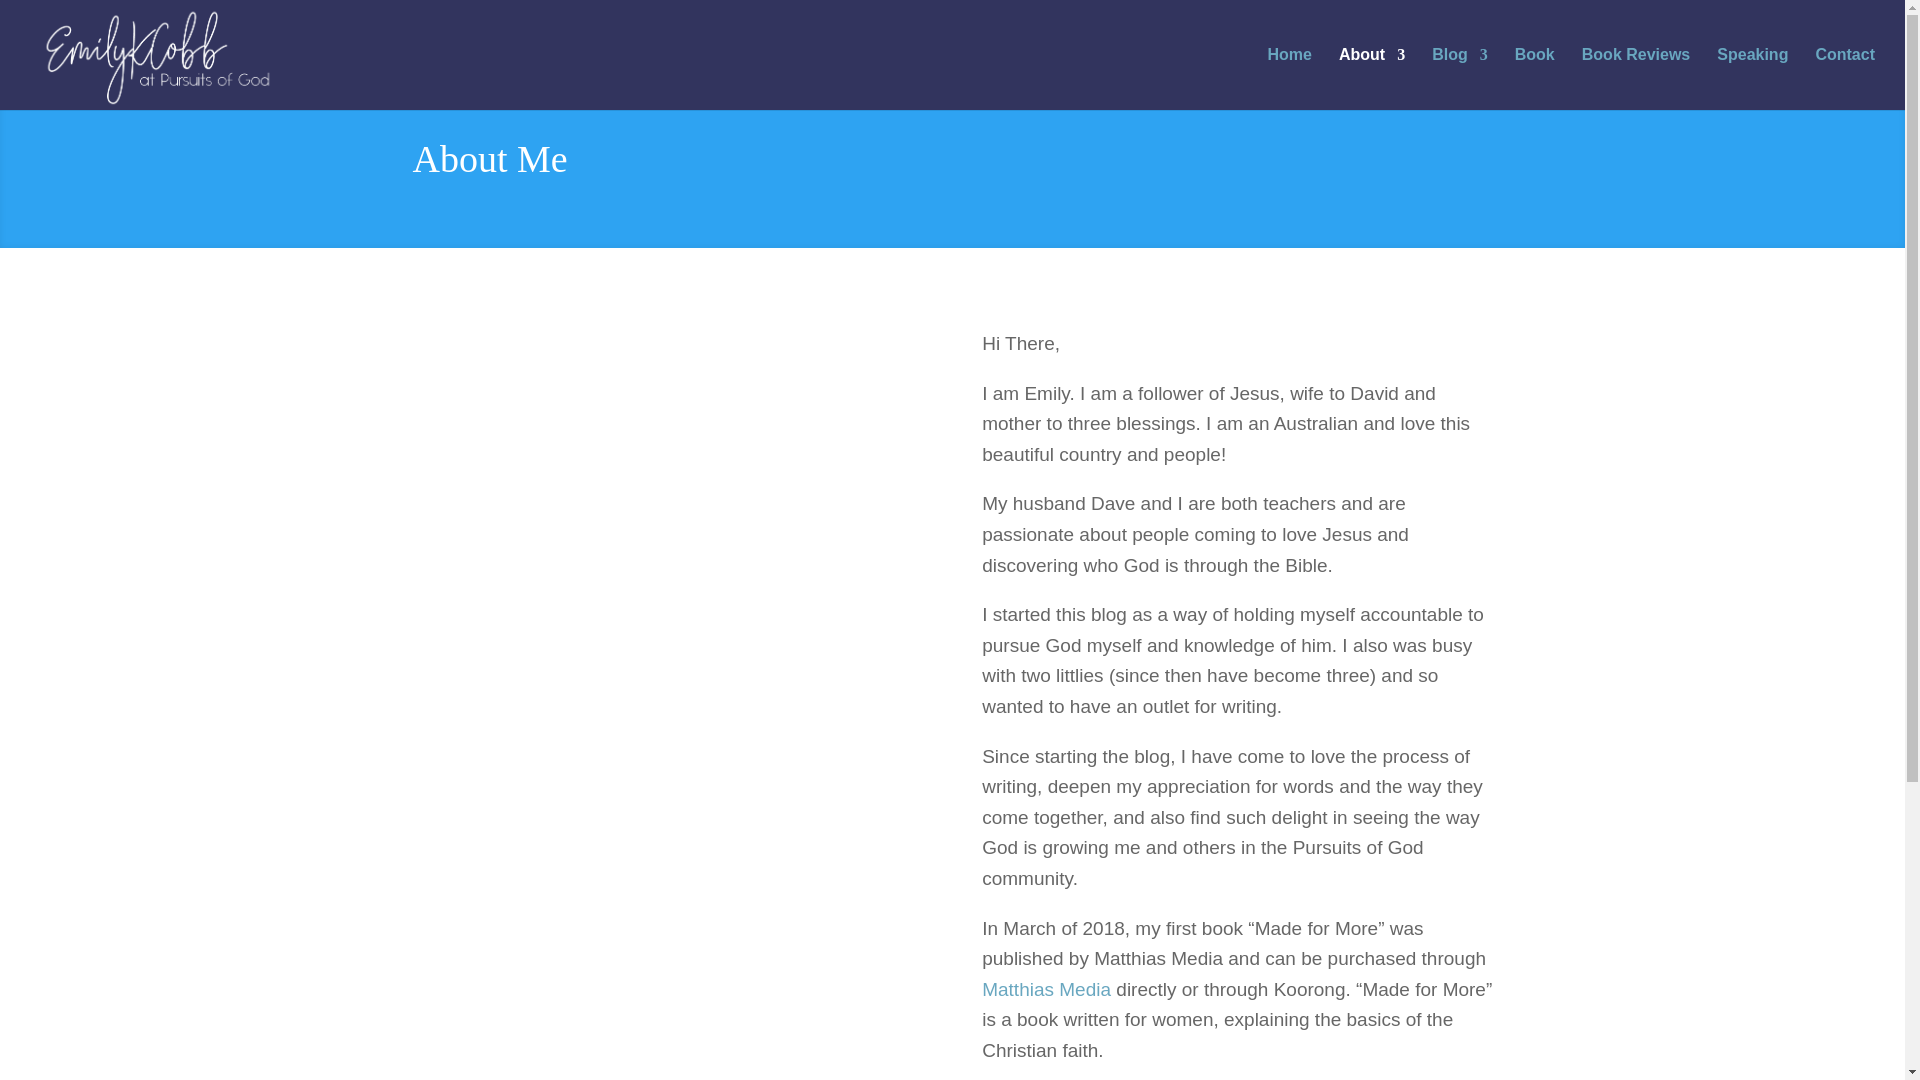 The image size is (1920, 1080). What do you see at coordinates (1752, 78) in the screenshot?
I see `Speaking` at bounding box center [1752, 78].